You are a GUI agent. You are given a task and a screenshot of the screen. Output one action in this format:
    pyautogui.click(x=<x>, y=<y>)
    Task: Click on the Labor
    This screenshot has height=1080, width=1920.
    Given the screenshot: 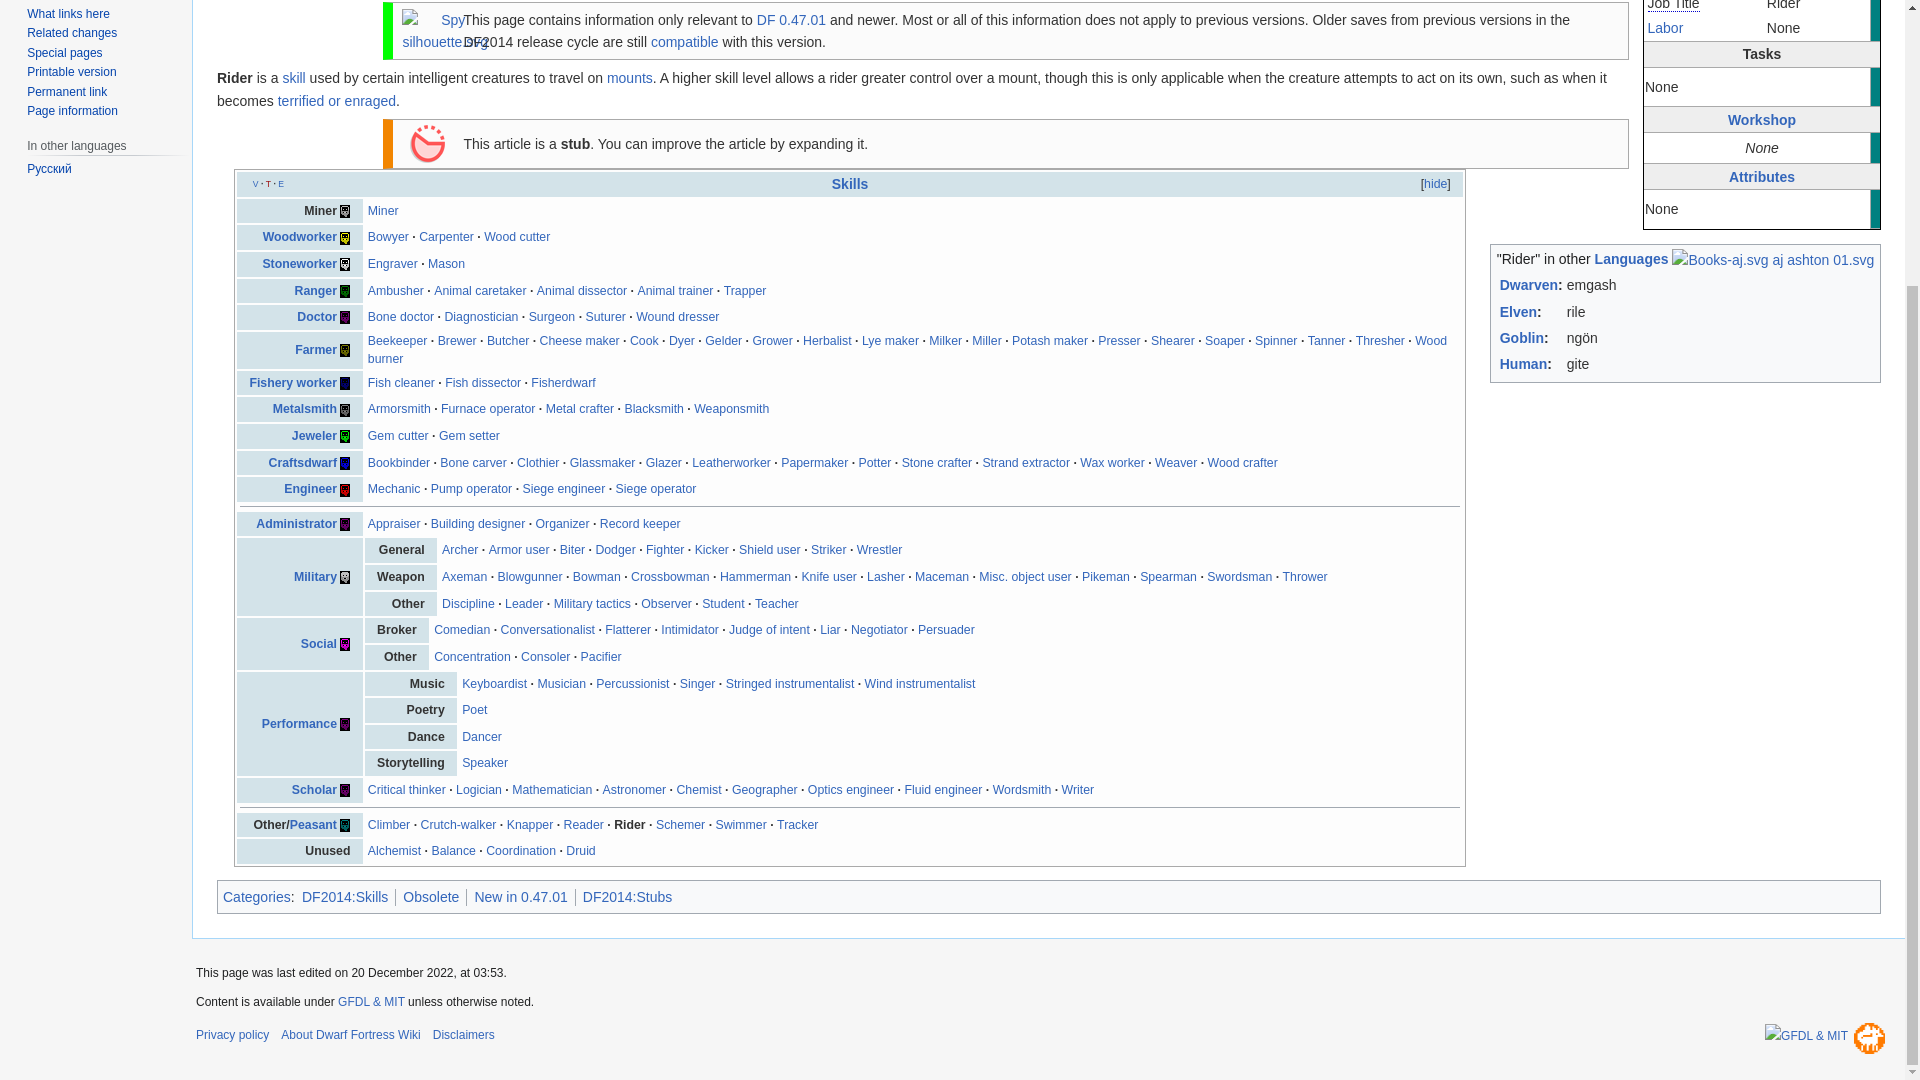 What is the action you would take?
    pyautogui.click(x=1665, y=28)
    